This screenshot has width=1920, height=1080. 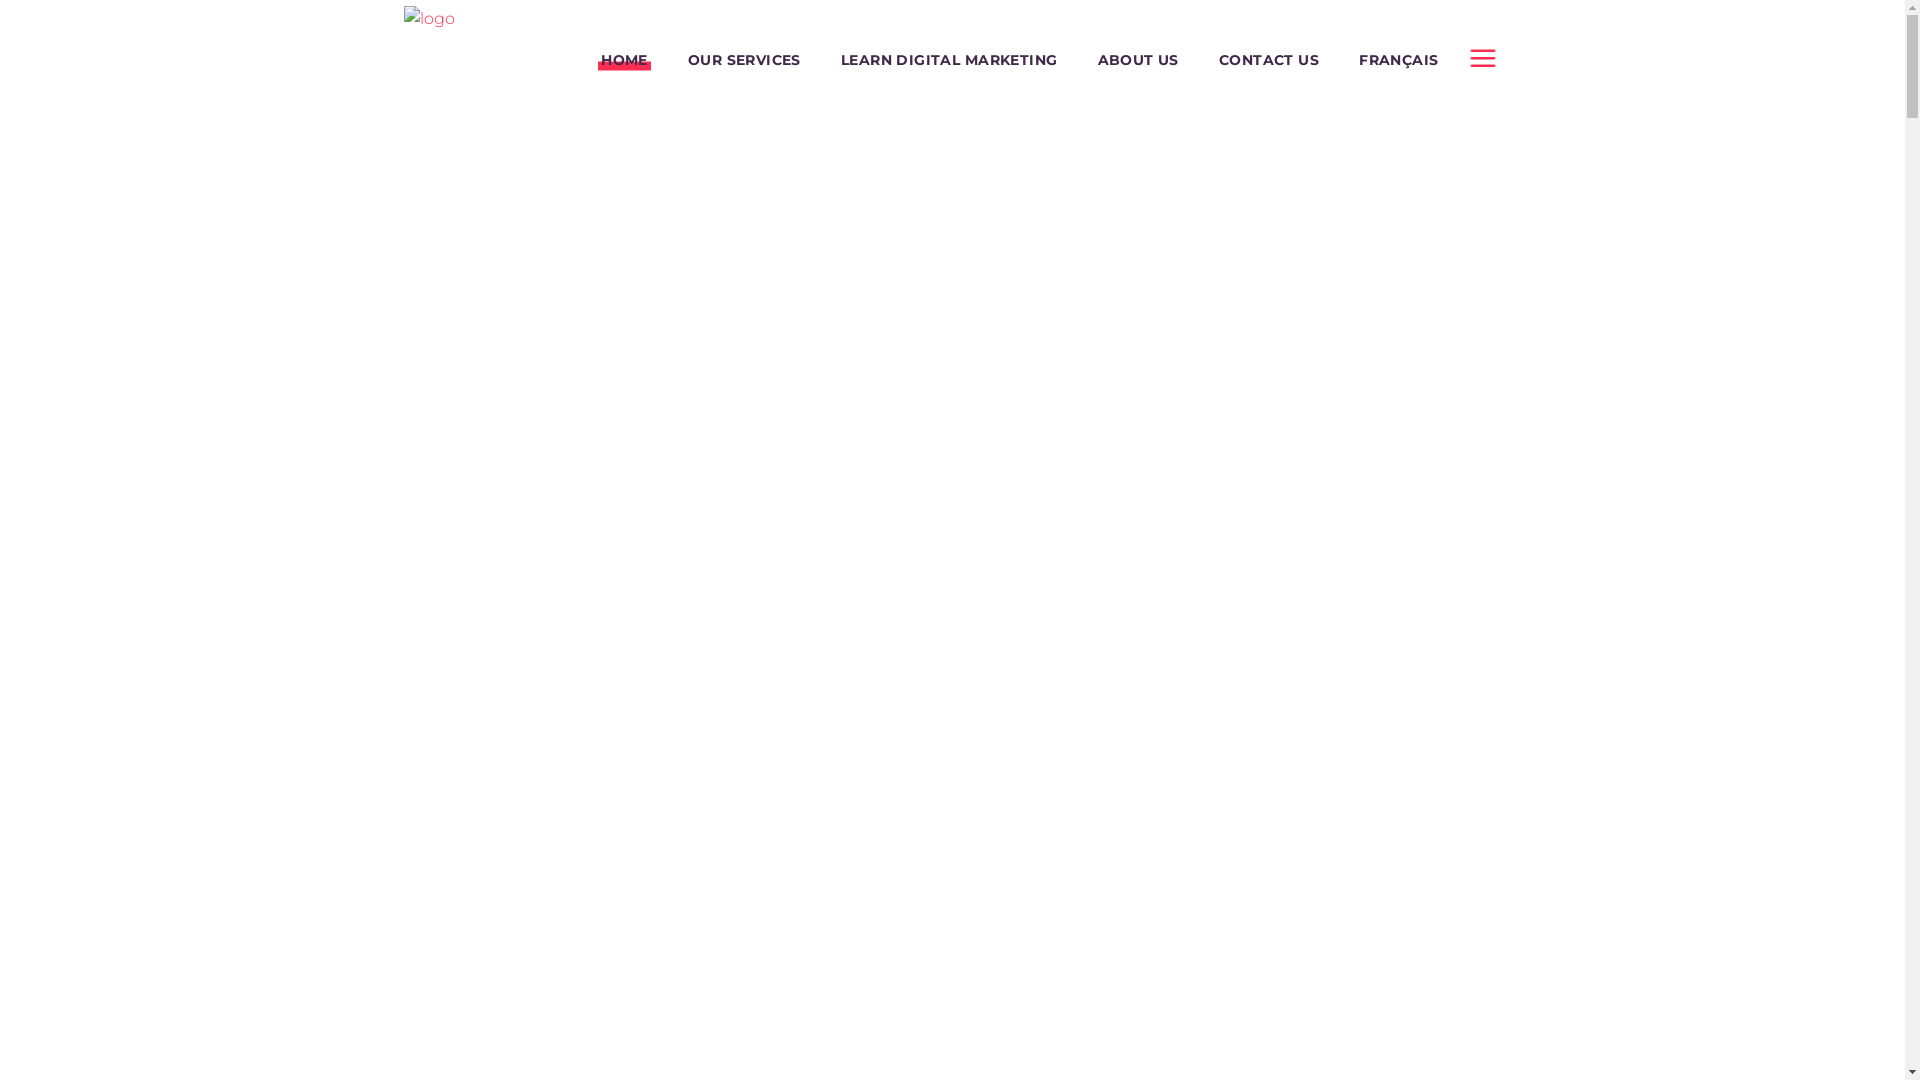 I want to click on OUR SERVICES, so click(x=744, y=60).